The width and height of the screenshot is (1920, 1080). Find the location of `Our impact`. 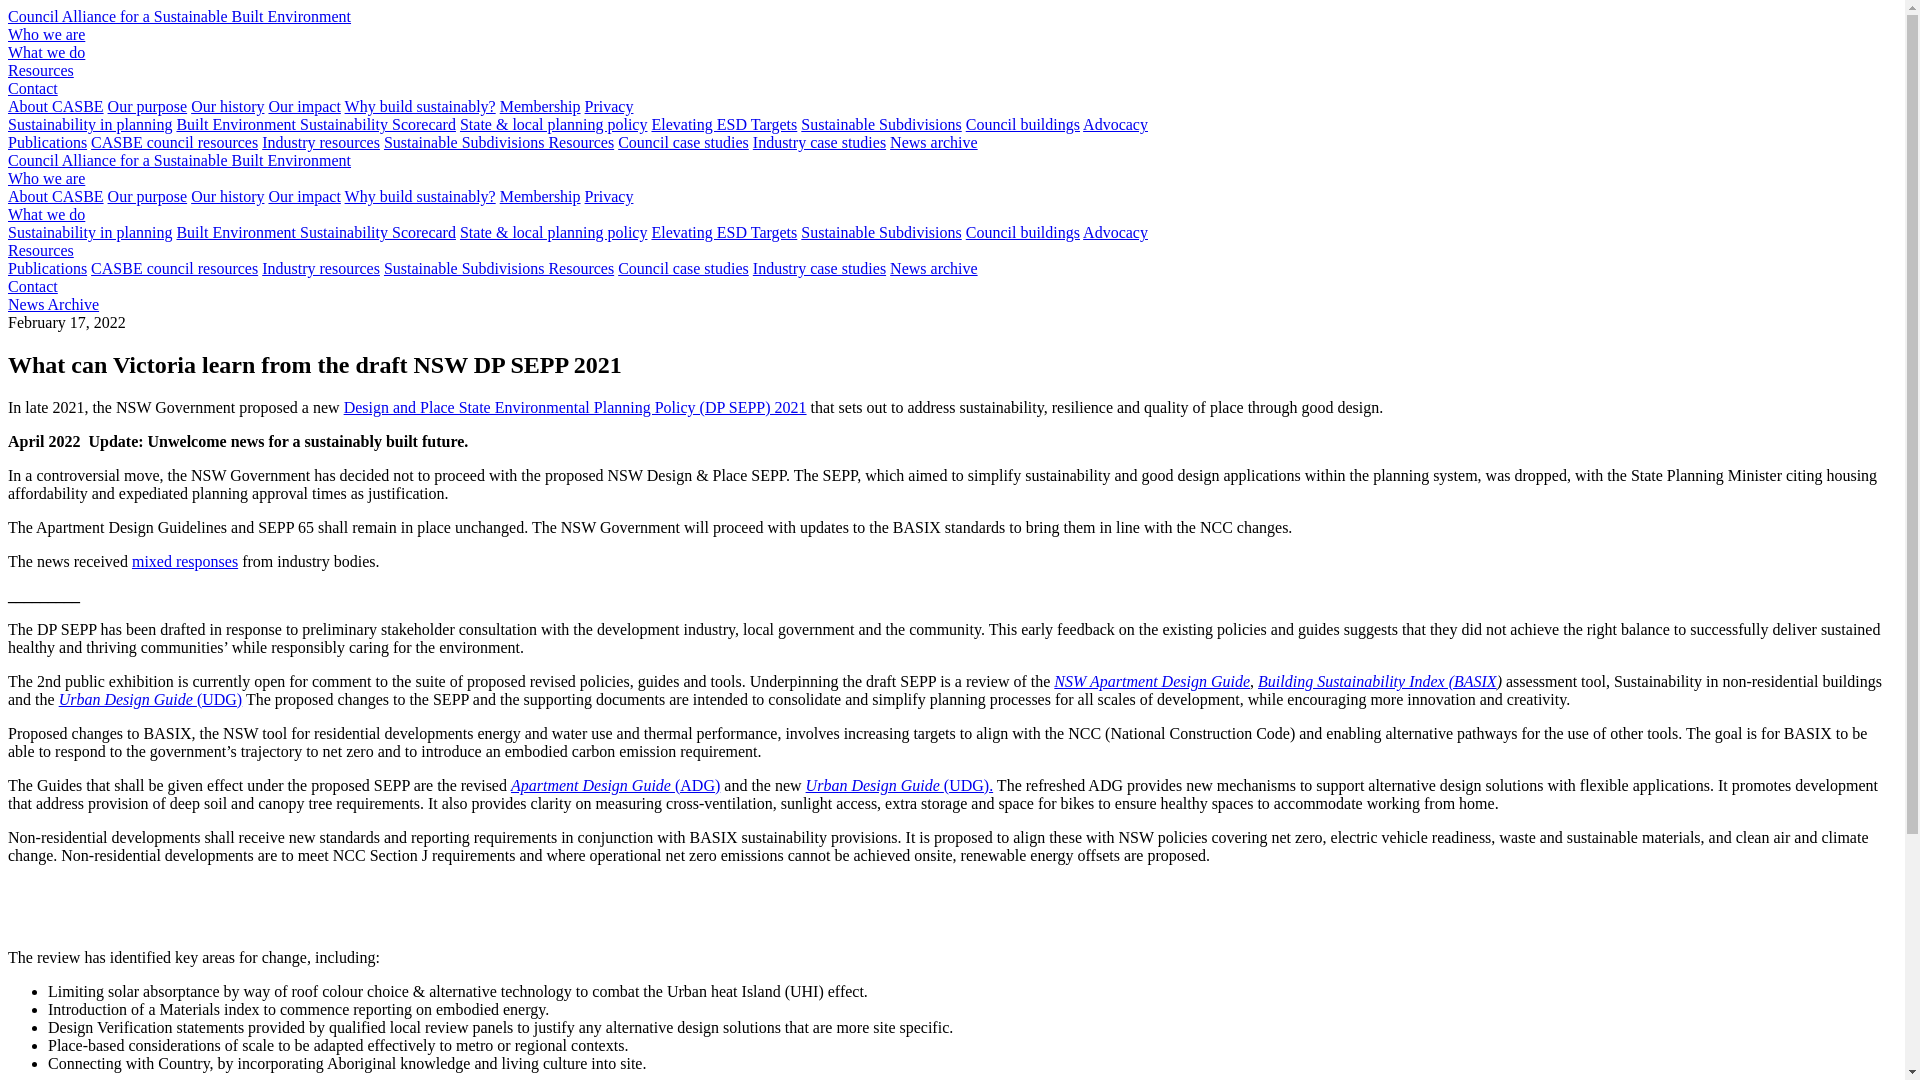

Our impact is located at coordinates (304, 106).